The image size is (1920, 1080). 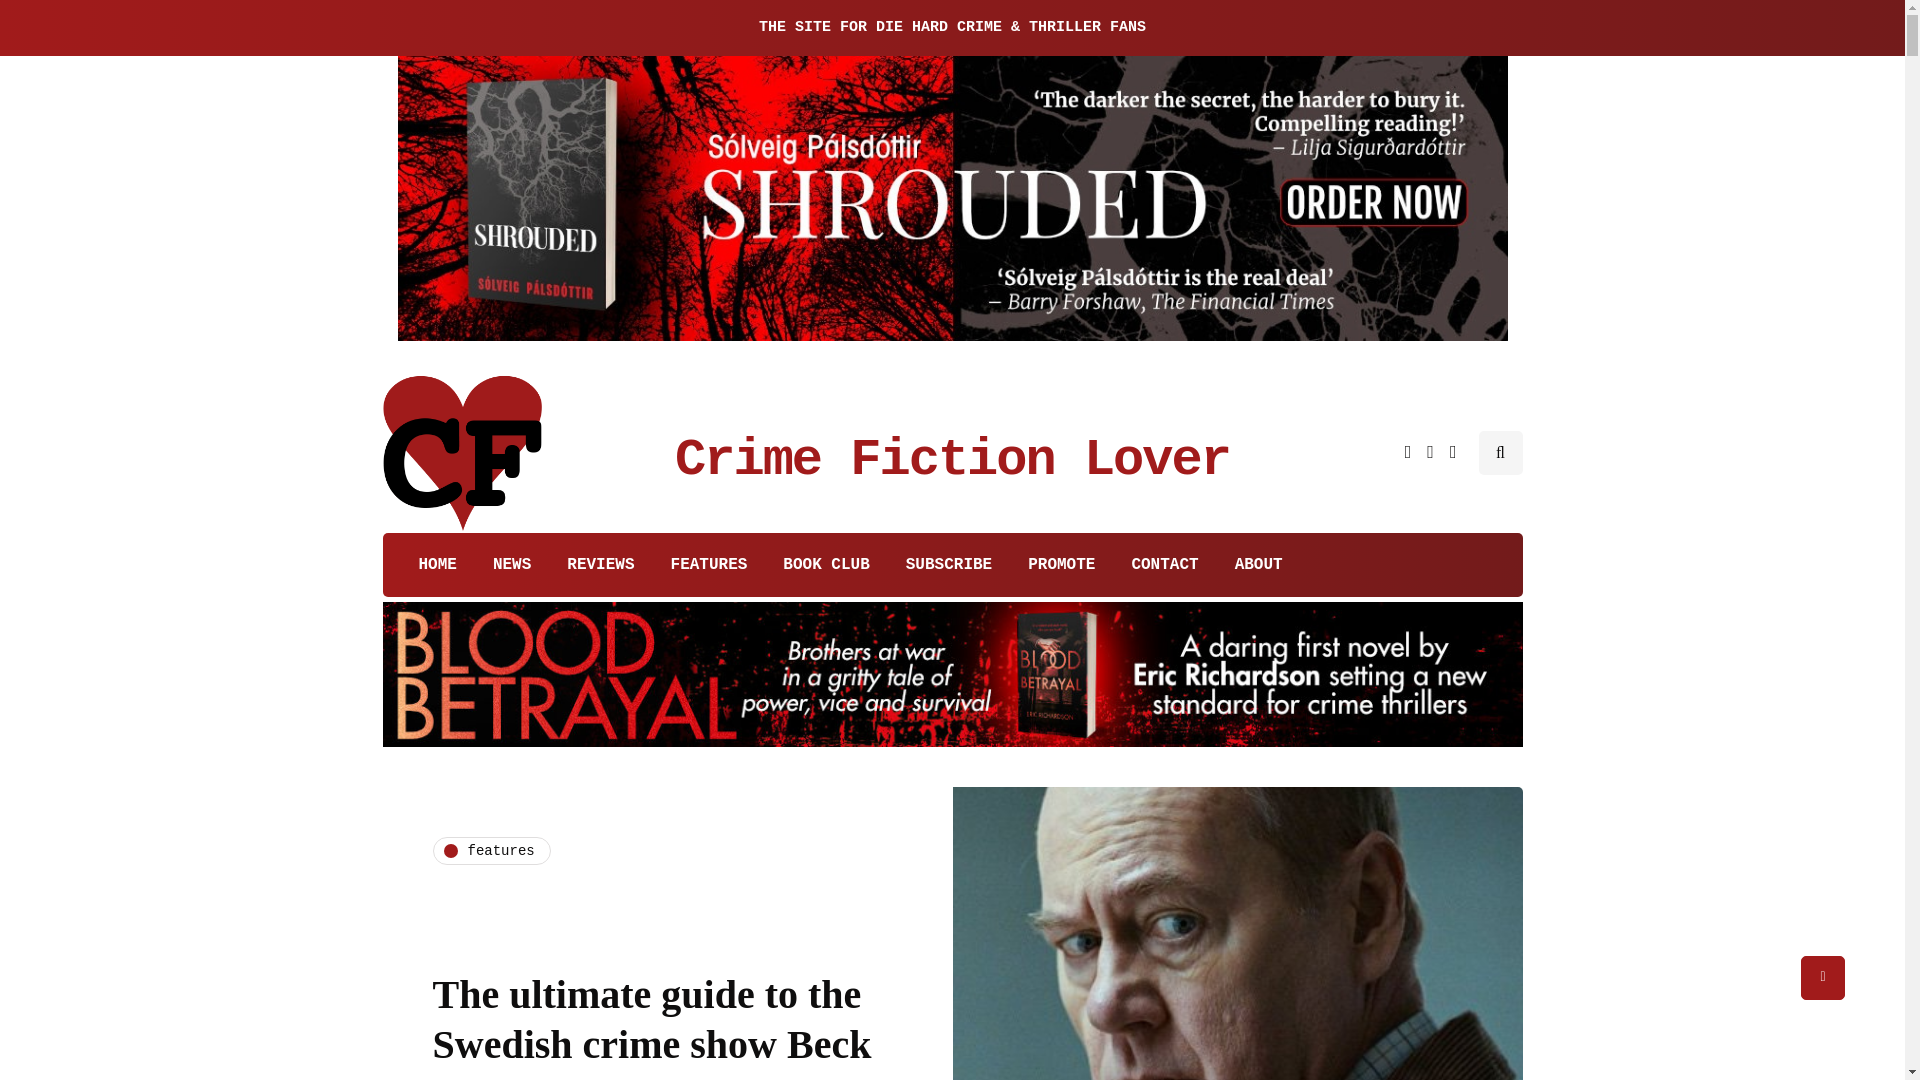 I want to click on REVIEWS, so click(x=600, y=565).